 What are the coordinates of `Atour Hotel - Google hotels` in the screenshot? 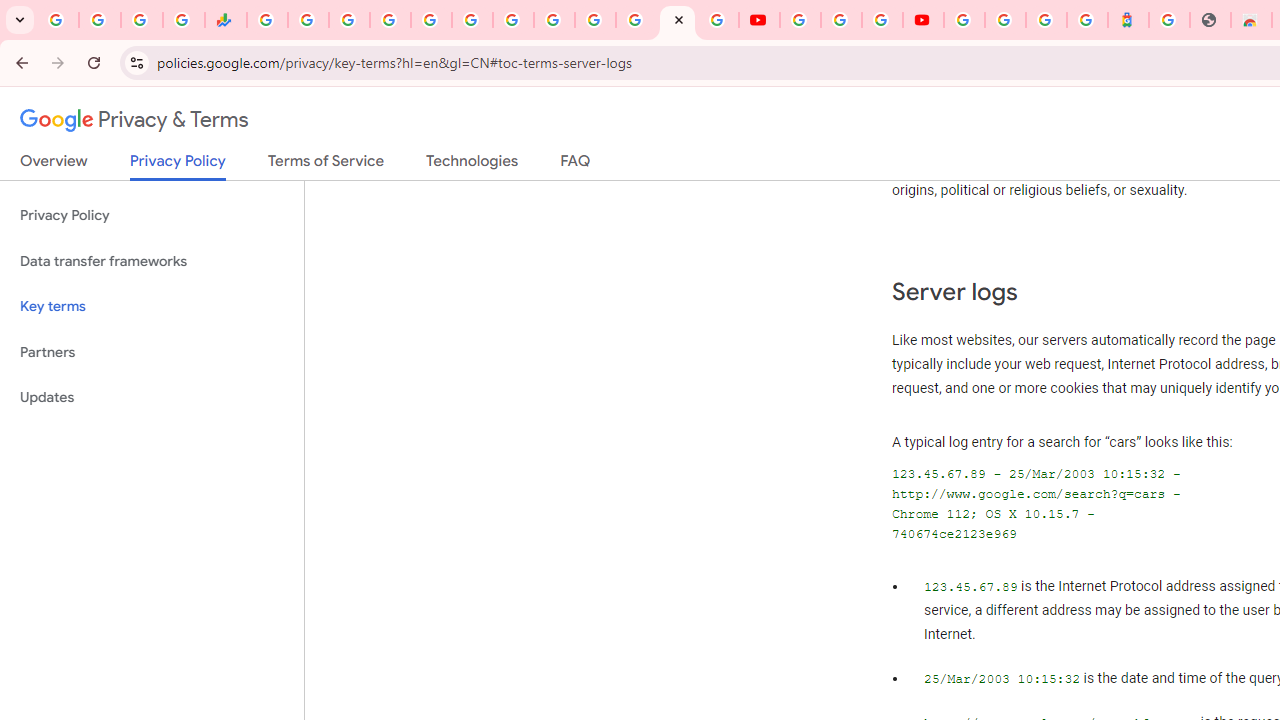 It's located at (1128, 20).